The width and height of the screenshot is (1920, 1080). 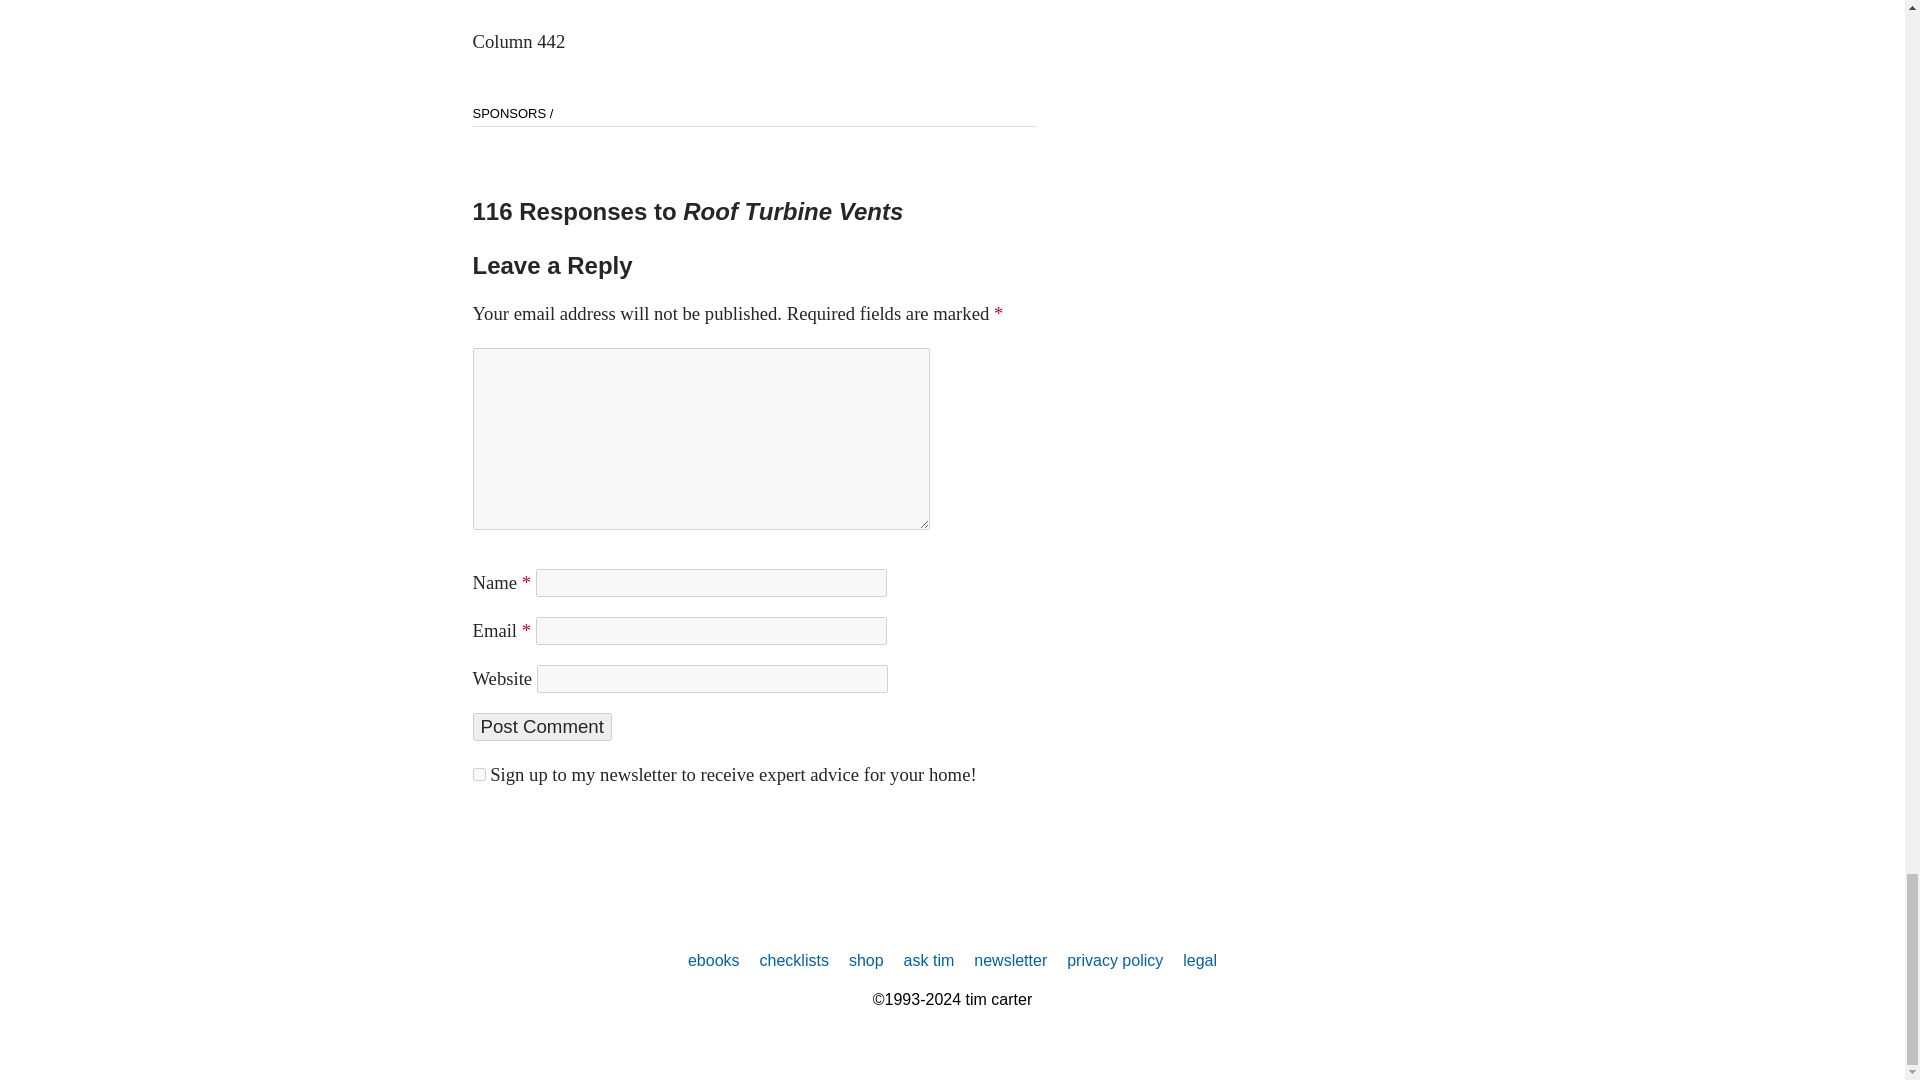 I want to click on checklists, so click(x=794, y=960).